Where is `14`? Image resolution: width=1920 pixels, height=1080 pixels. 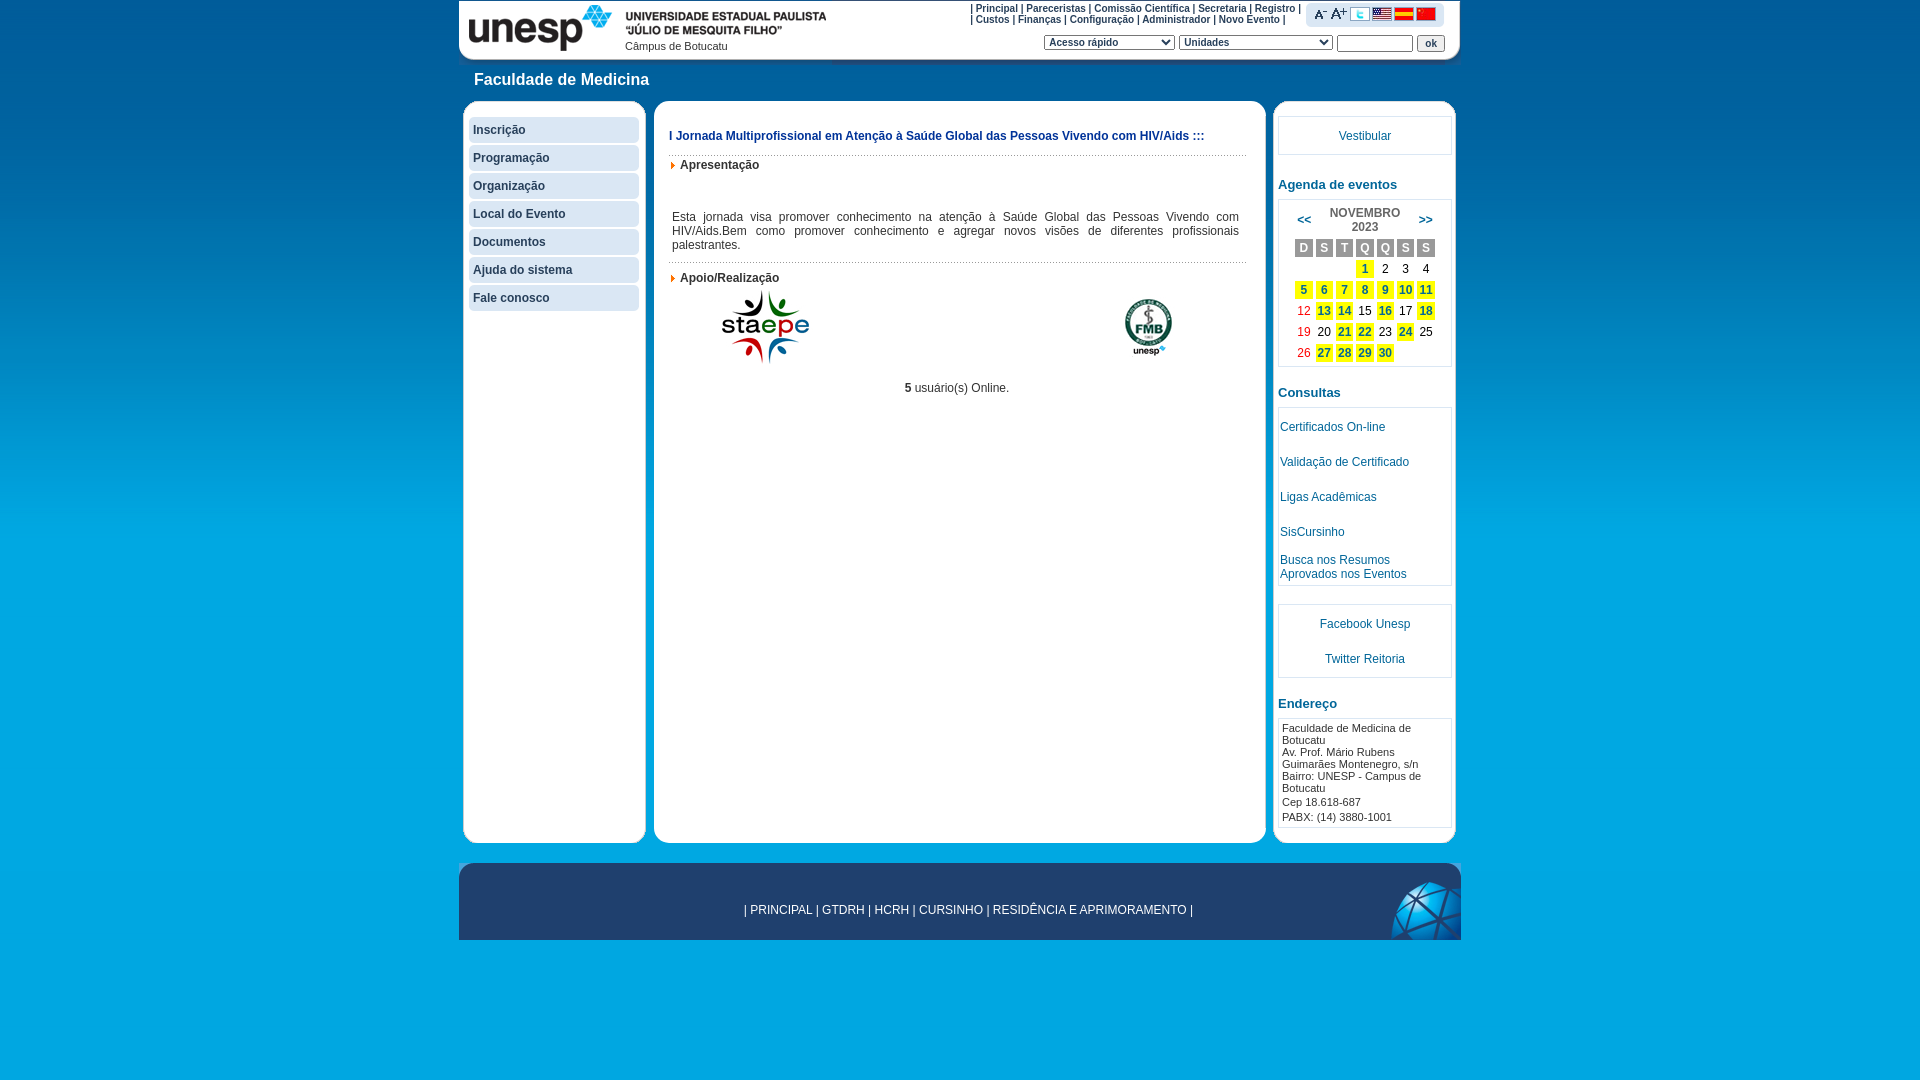
14 is located at coordinates (1344, 311).